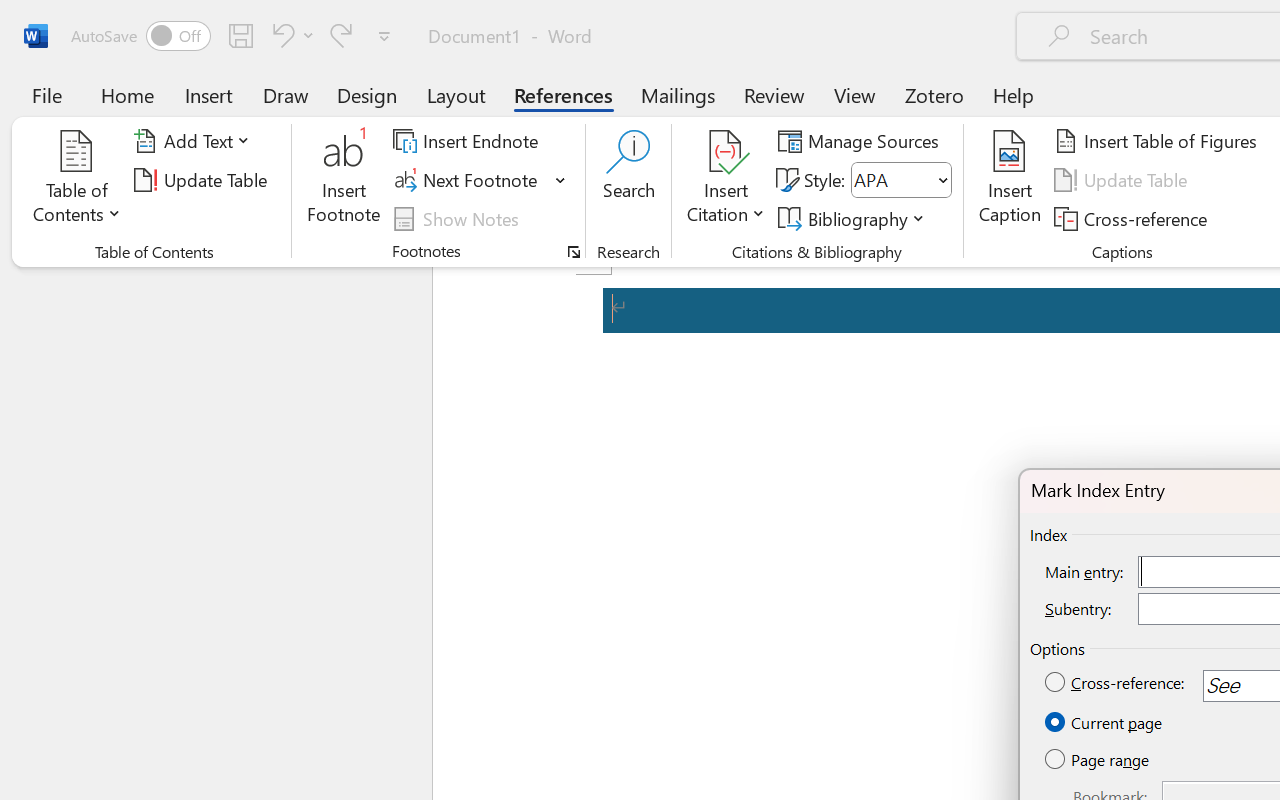 The height and width of the screenshot is (800, 1280). I want to click on Next Footnote, so click(480, 180).